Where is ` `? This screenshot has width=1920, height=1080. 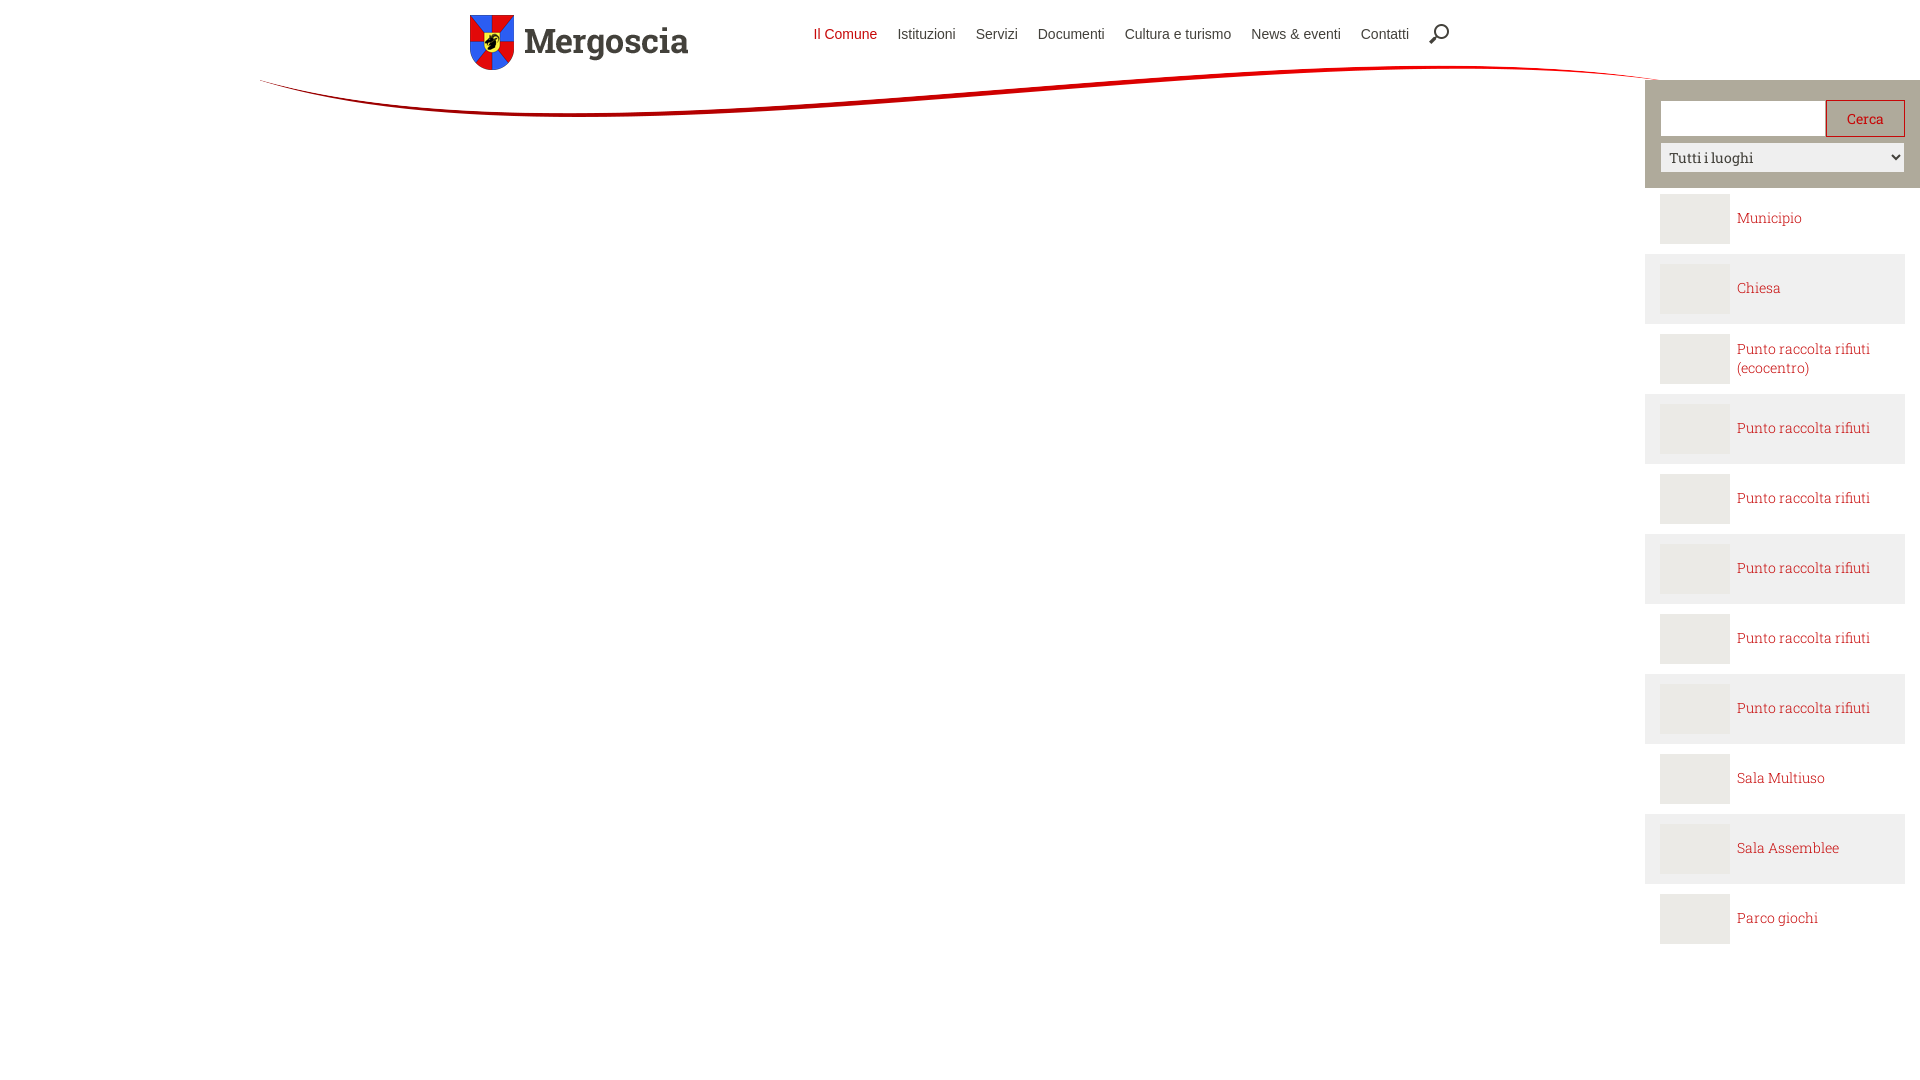
  is located at coordinates (1662, 344).